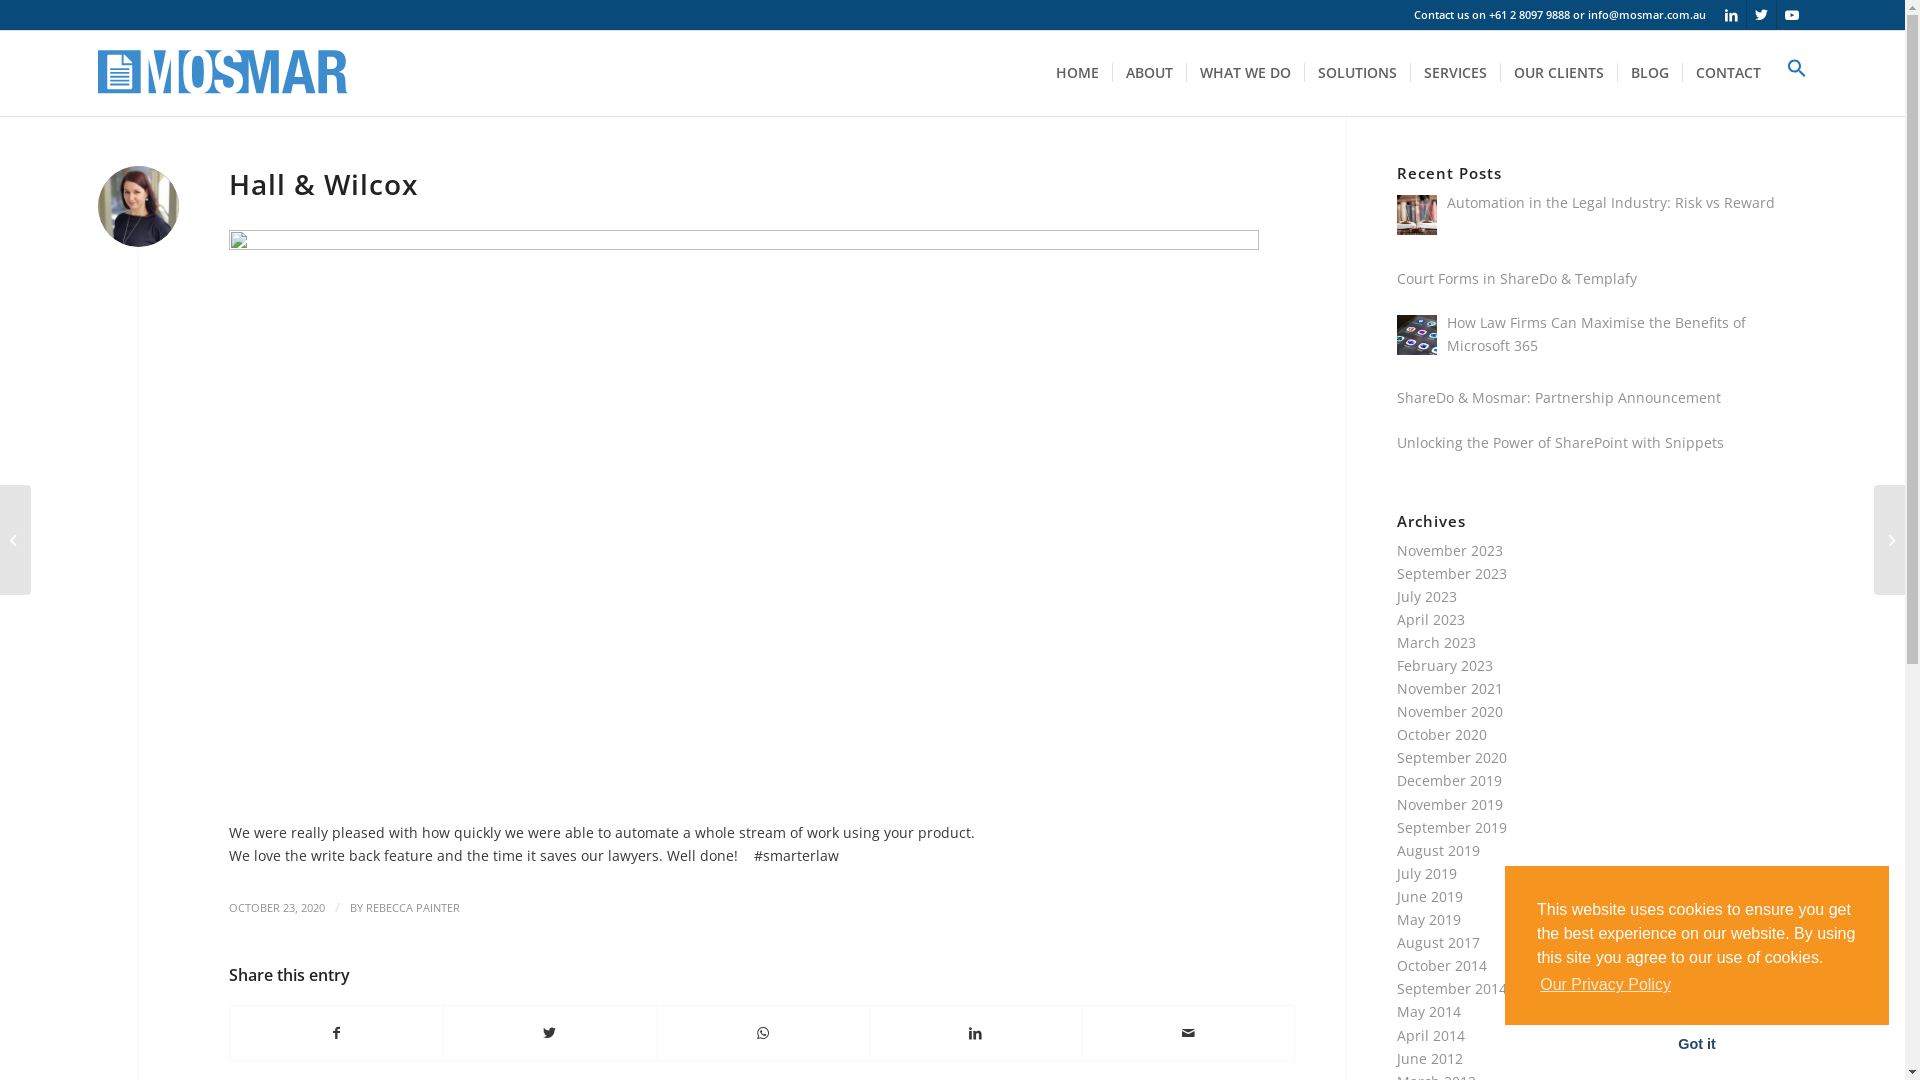  What do you see at coordinates (1427, 873) in the screenshot?
I see `July 2019` at bounding box center [1427, 873].